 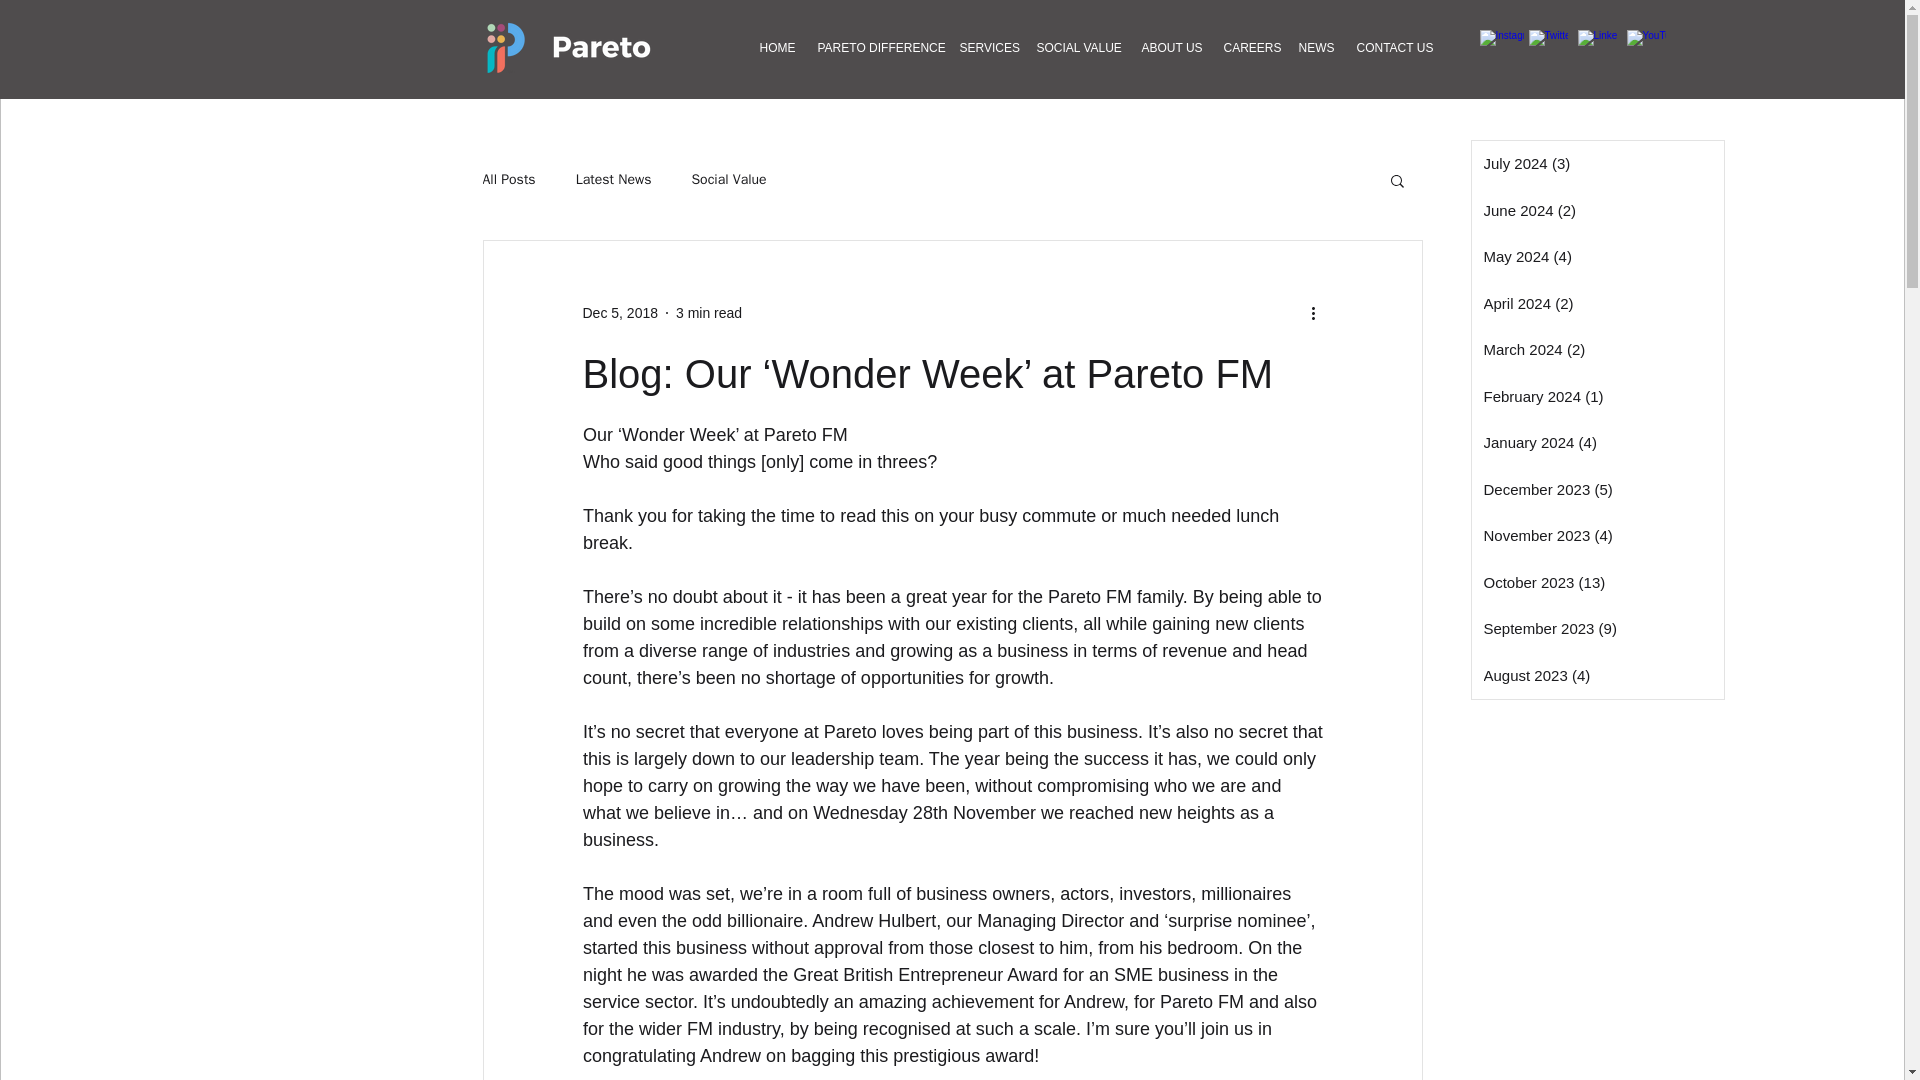 What do you see at coordinates (1078, 48) in the screenshot?
I see `SOCIAL VALUE` at bounding box center [1078, 48].